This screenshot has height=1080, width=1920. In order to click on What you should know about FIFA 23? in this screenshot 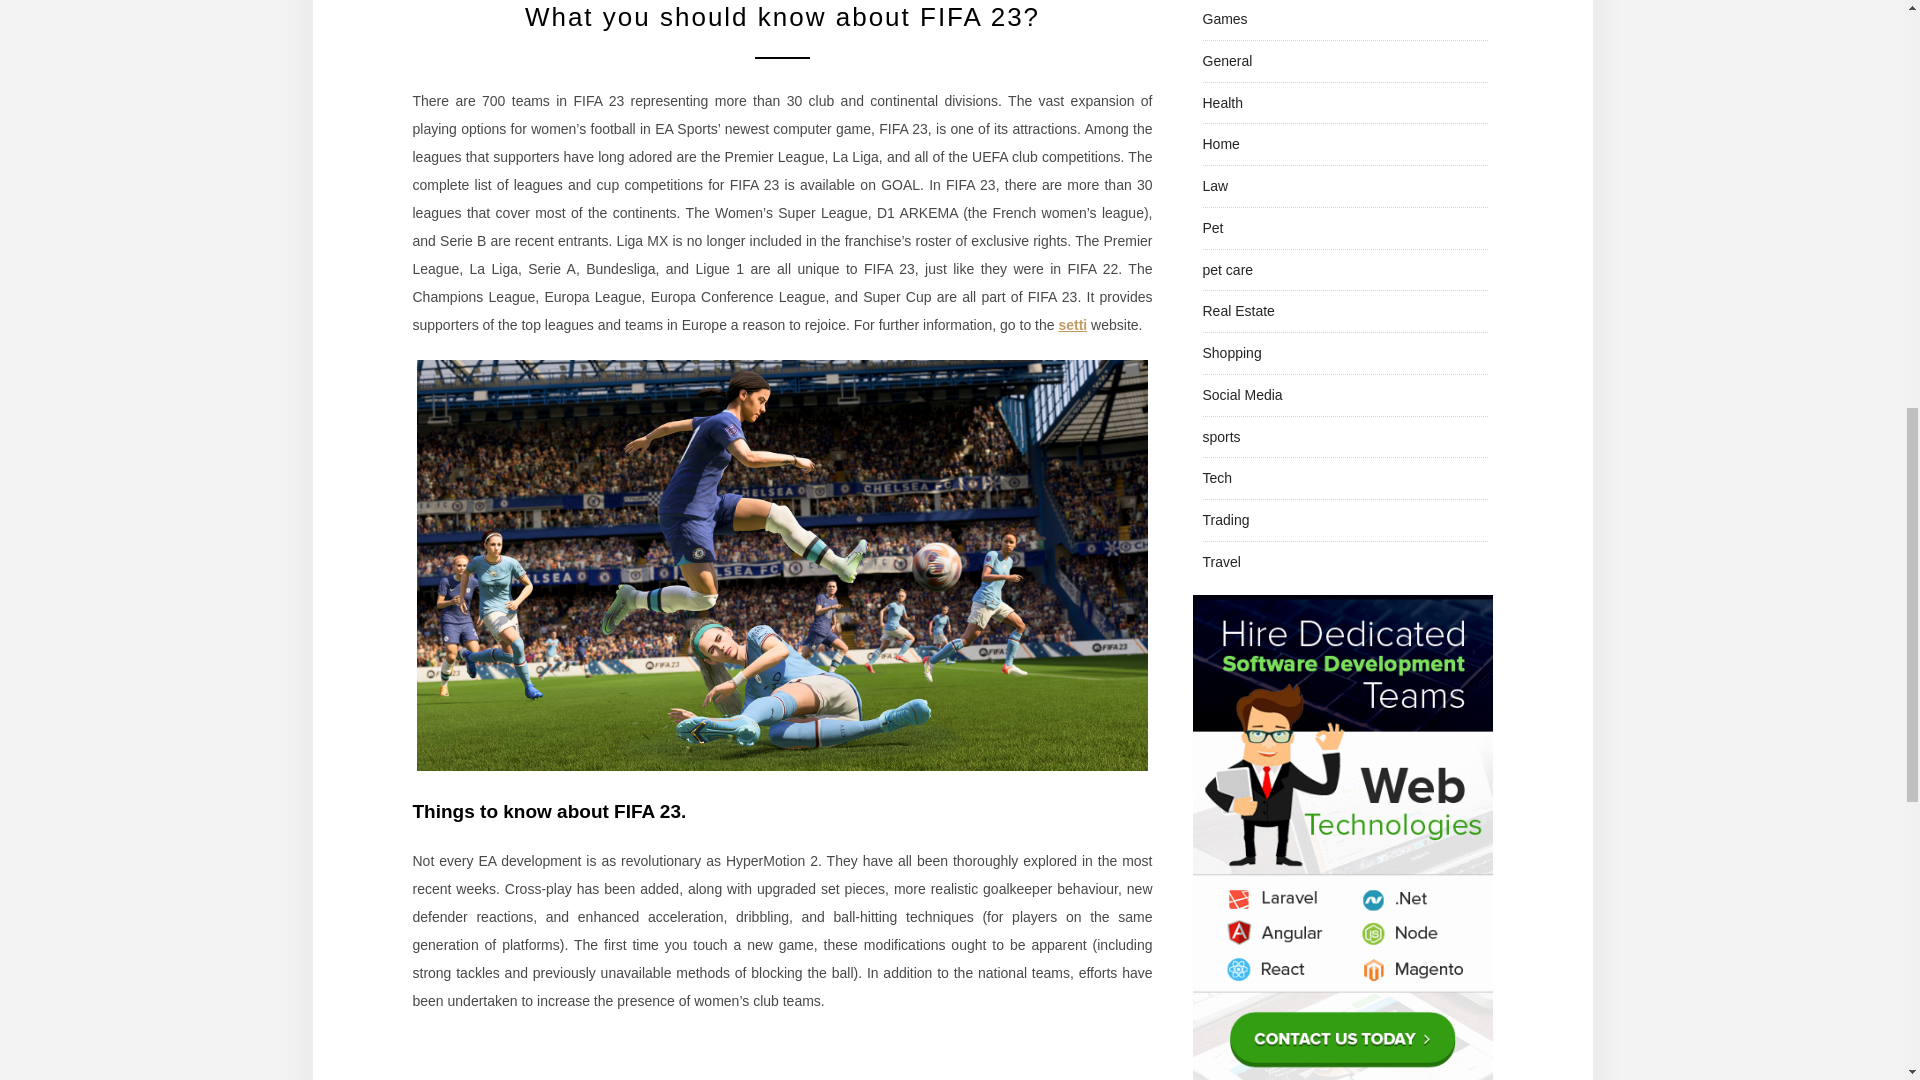, I will do `click(782, 17)`.